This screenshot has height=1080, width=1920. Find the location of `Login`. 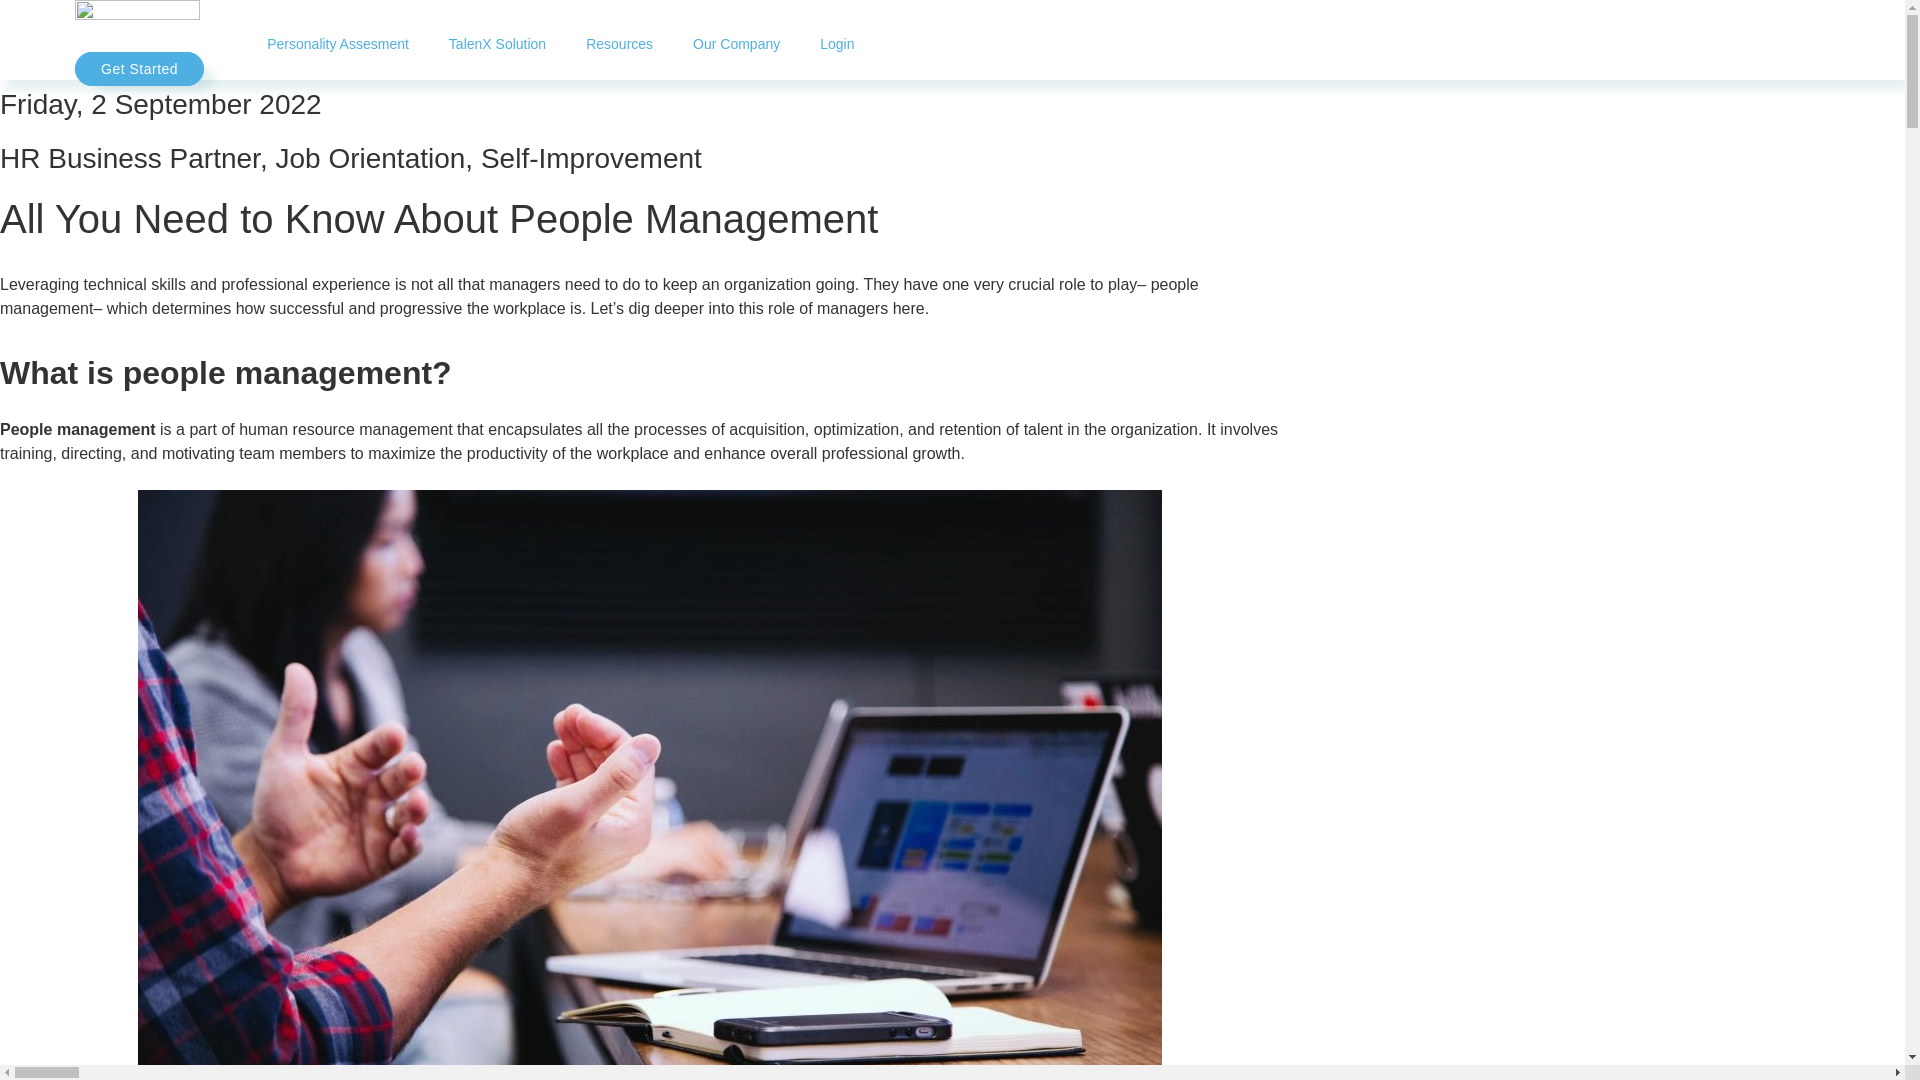

Login is located at coordinates (836, 44).